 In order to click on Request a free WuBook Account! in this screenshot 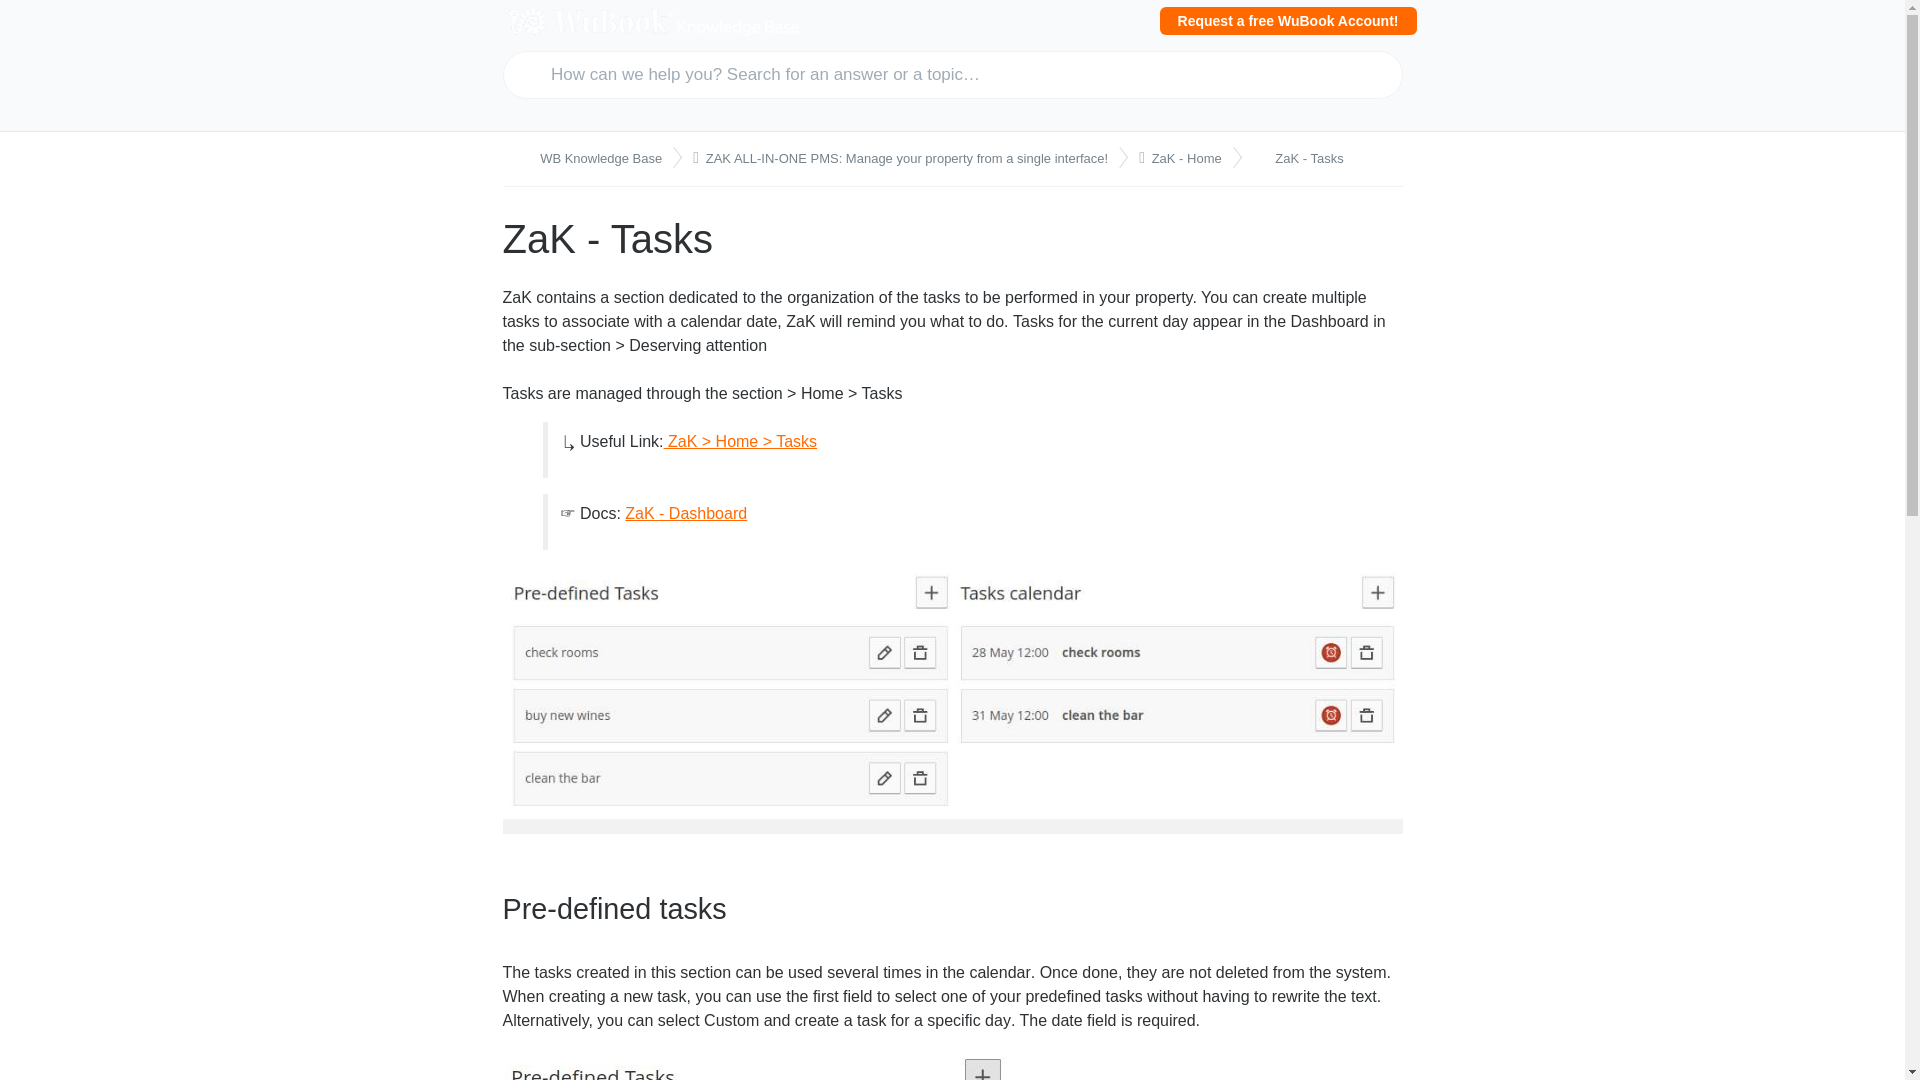, I will do `click(1288, 20)`.